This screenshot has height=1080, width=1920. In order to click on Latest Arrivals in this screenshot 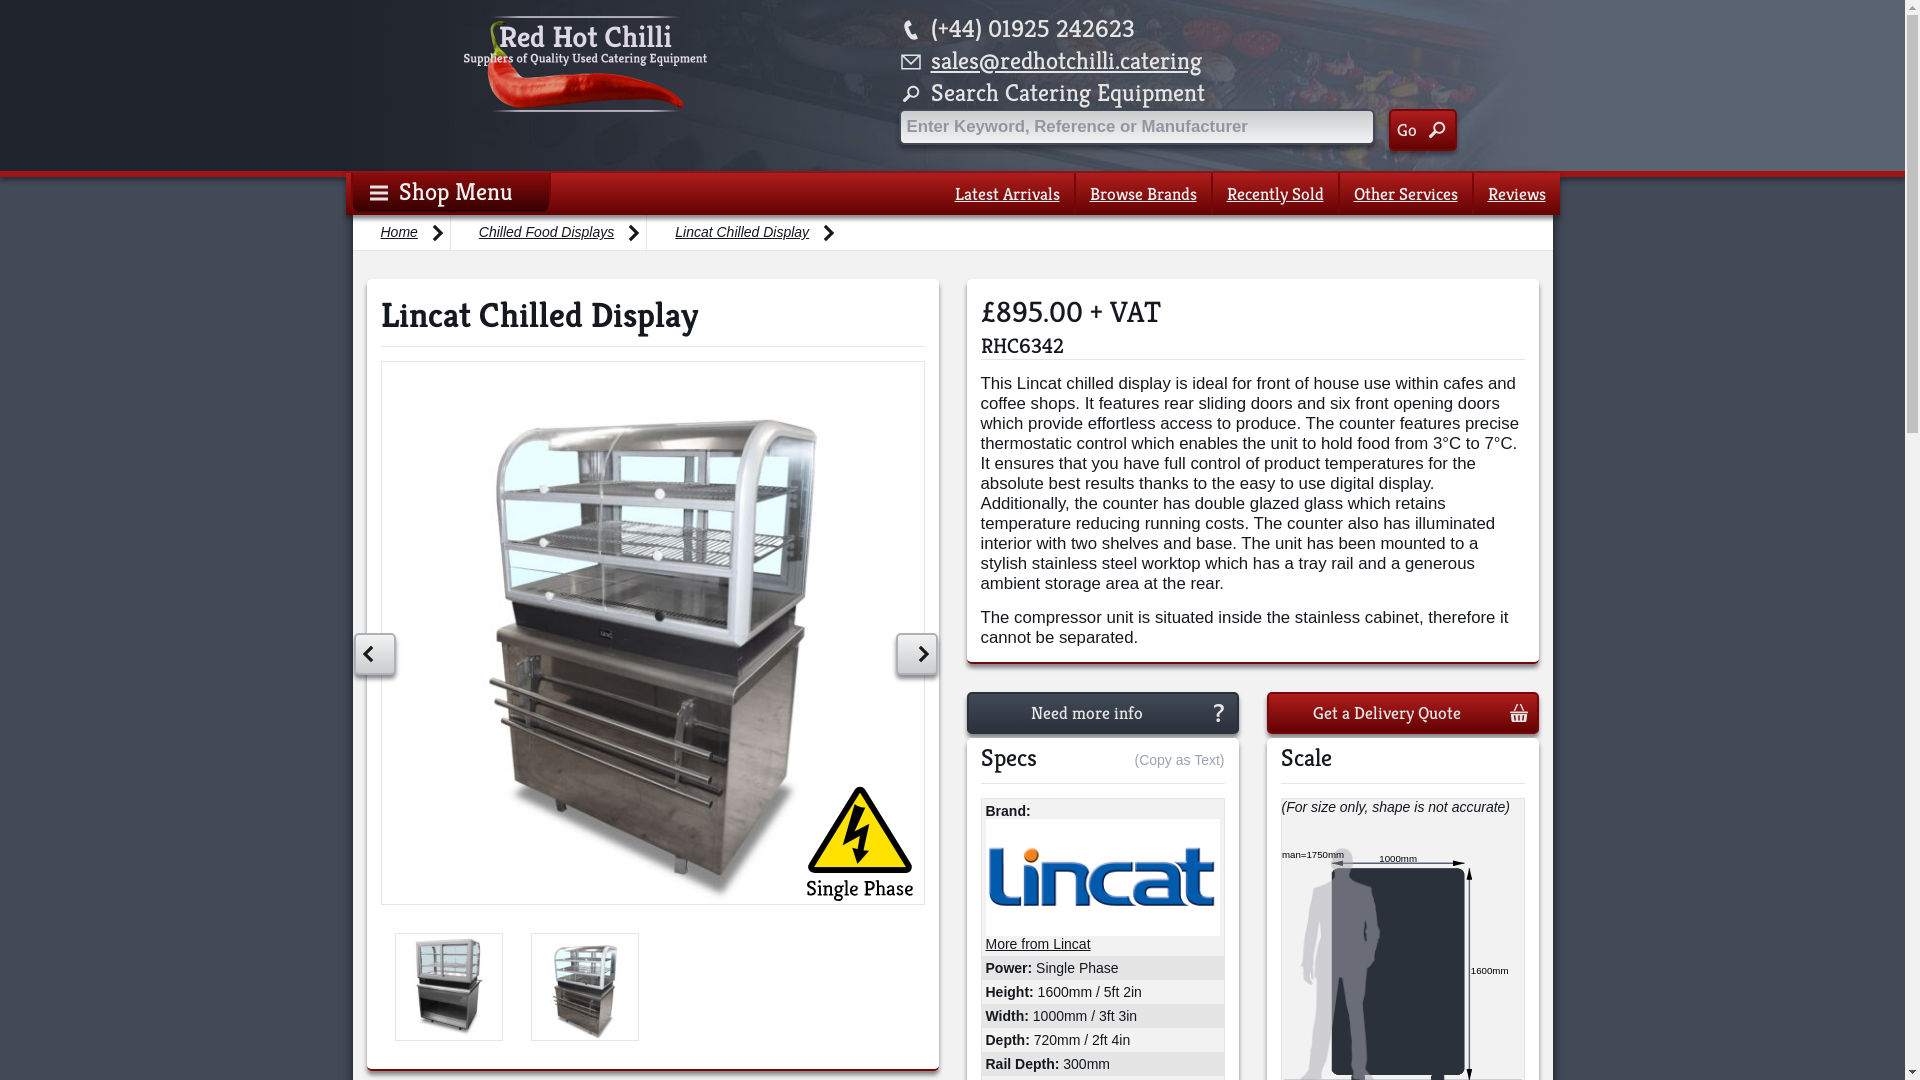, I will do `click(1006, 194)`.